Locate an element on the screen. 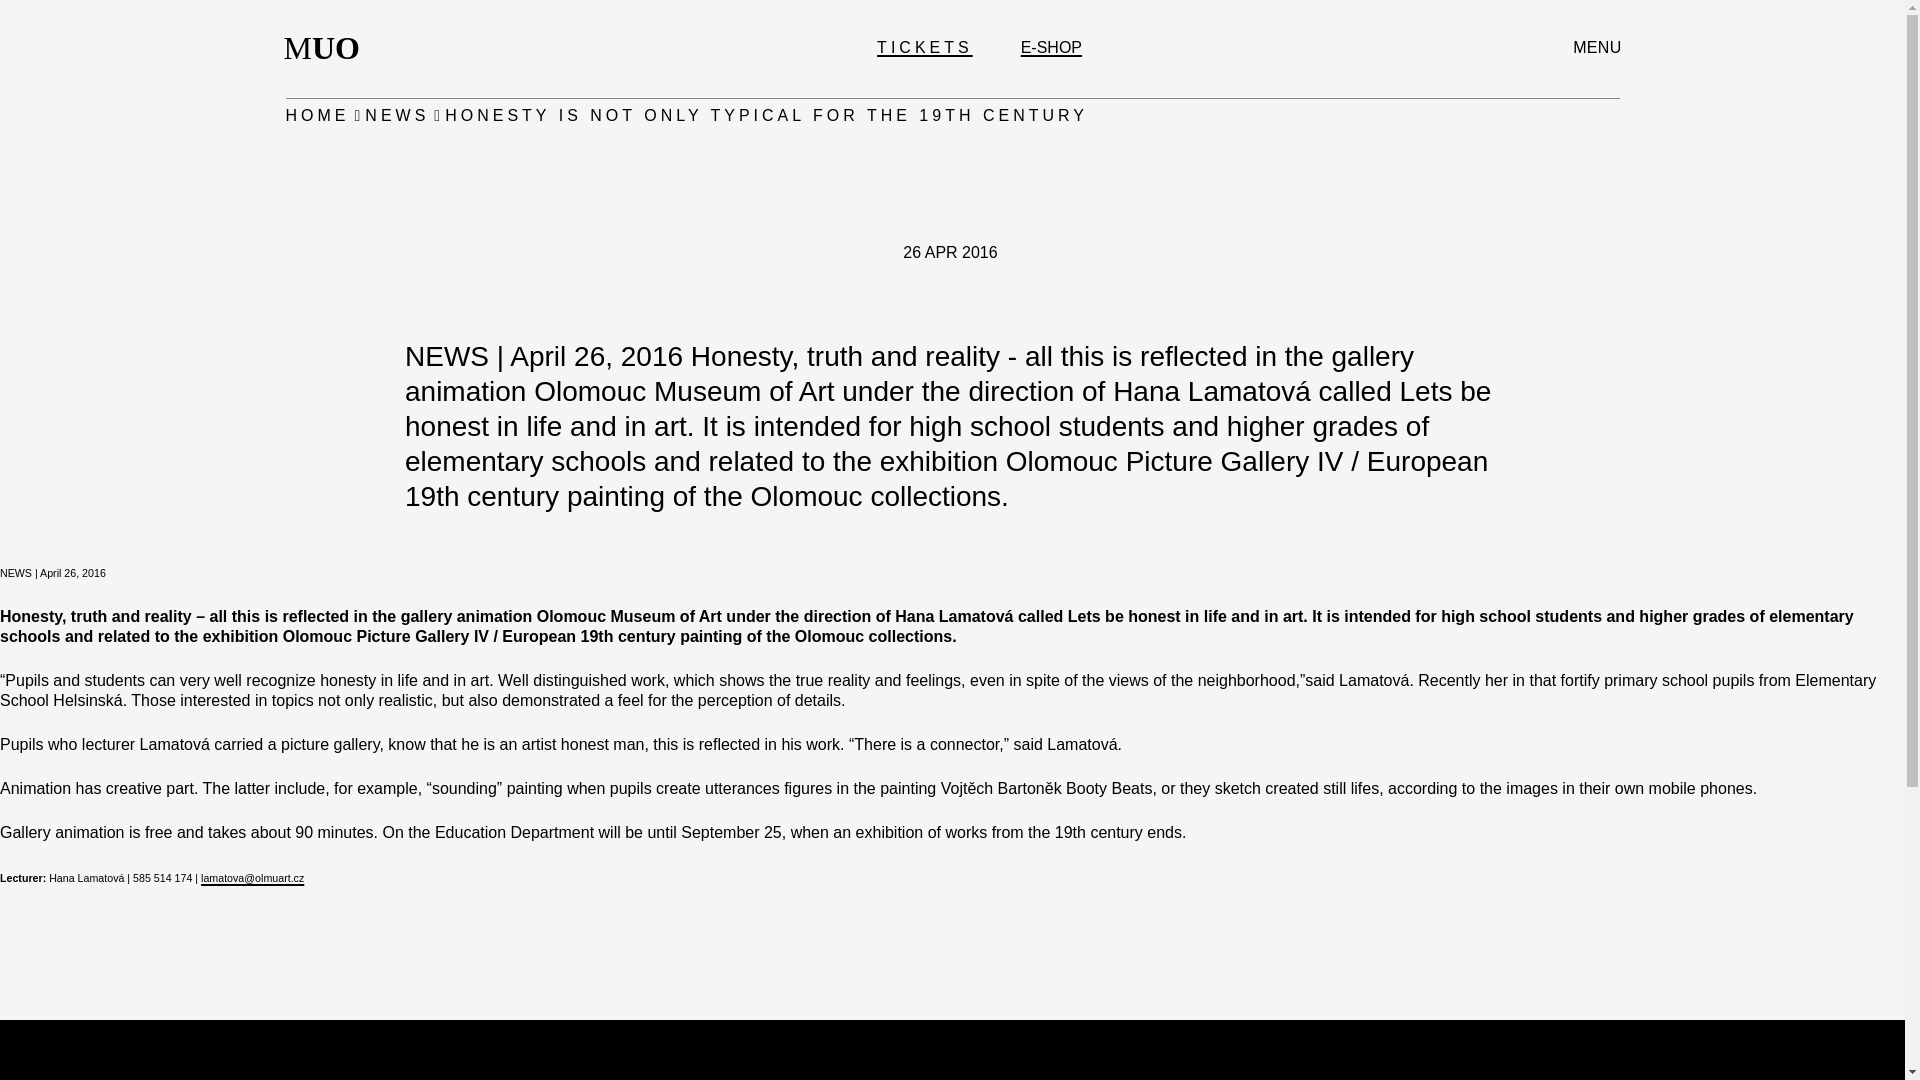 This screenshot has width=1920, height=1080. HOME is located at coordinates (328, 48).